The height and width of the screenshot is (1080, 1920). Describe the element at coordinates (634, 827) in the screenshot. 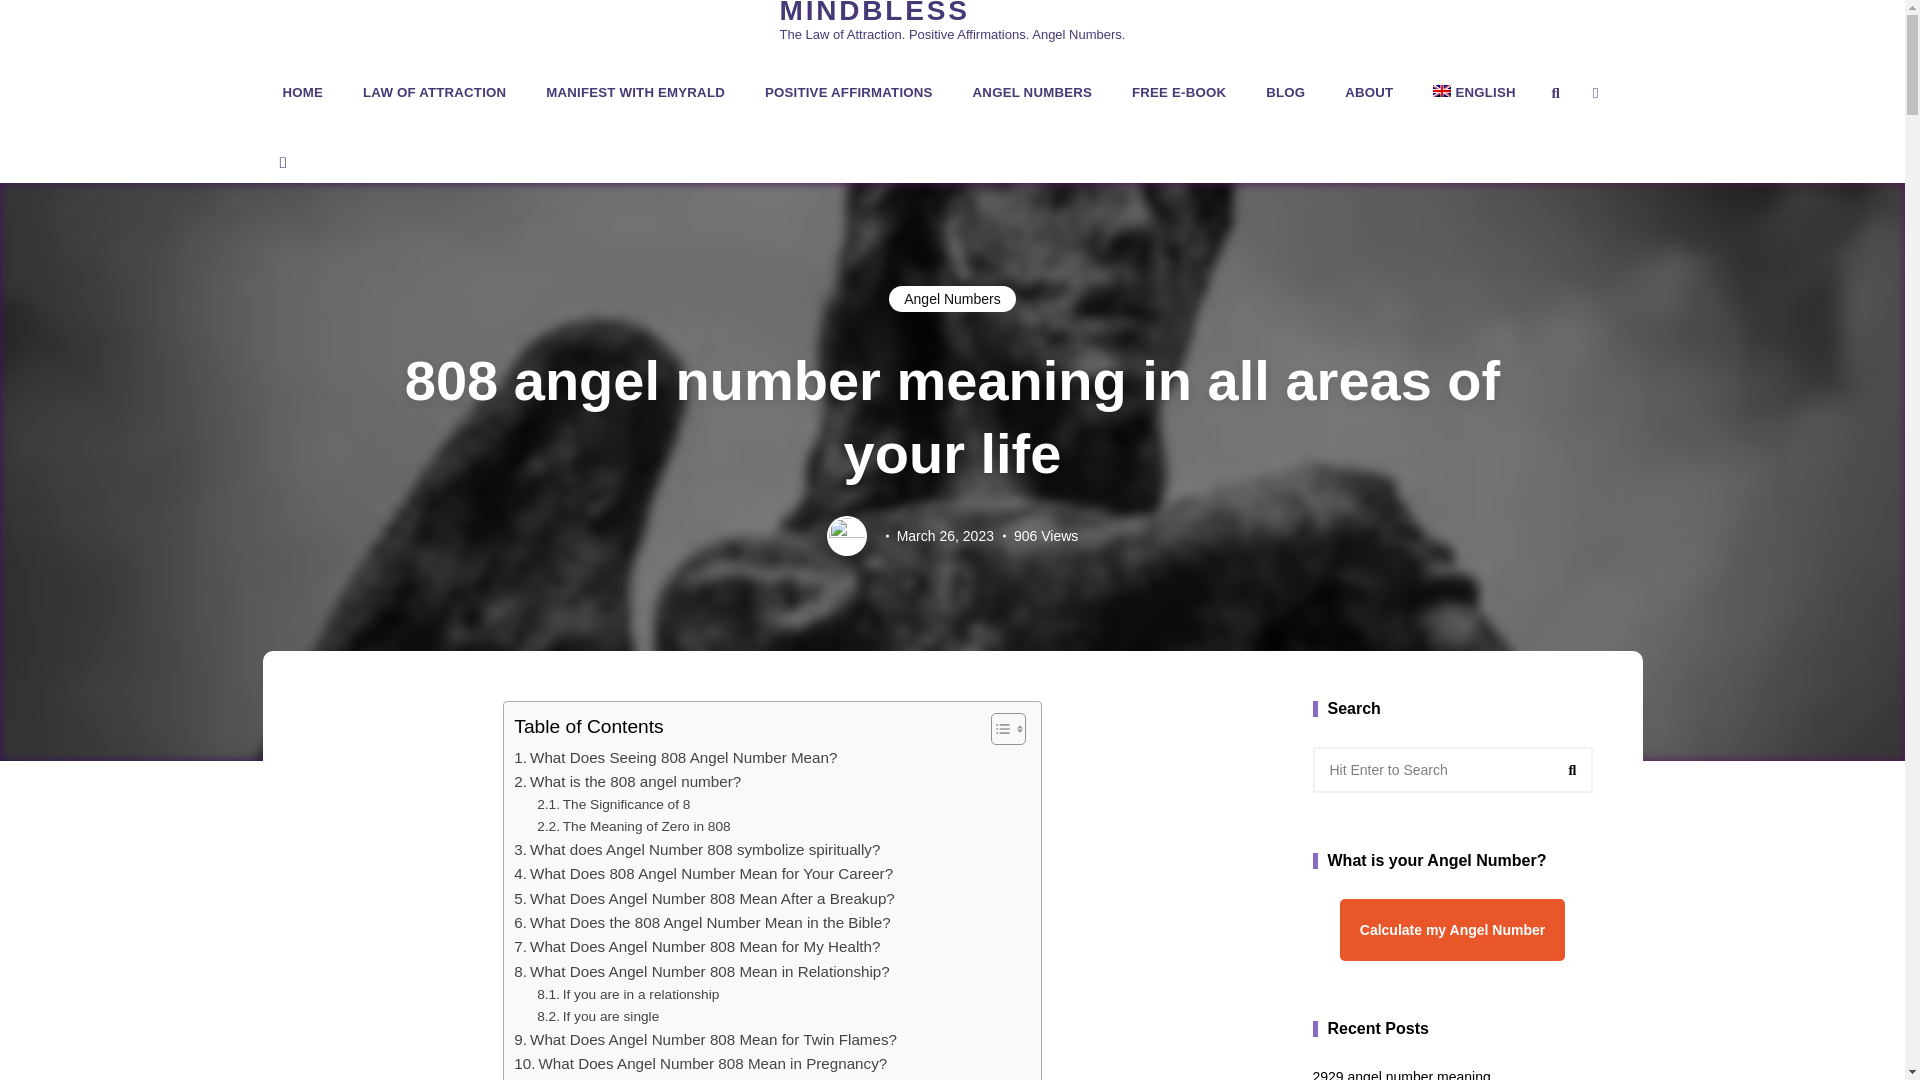

I see `The Meaning of Zero in 808` at that location.